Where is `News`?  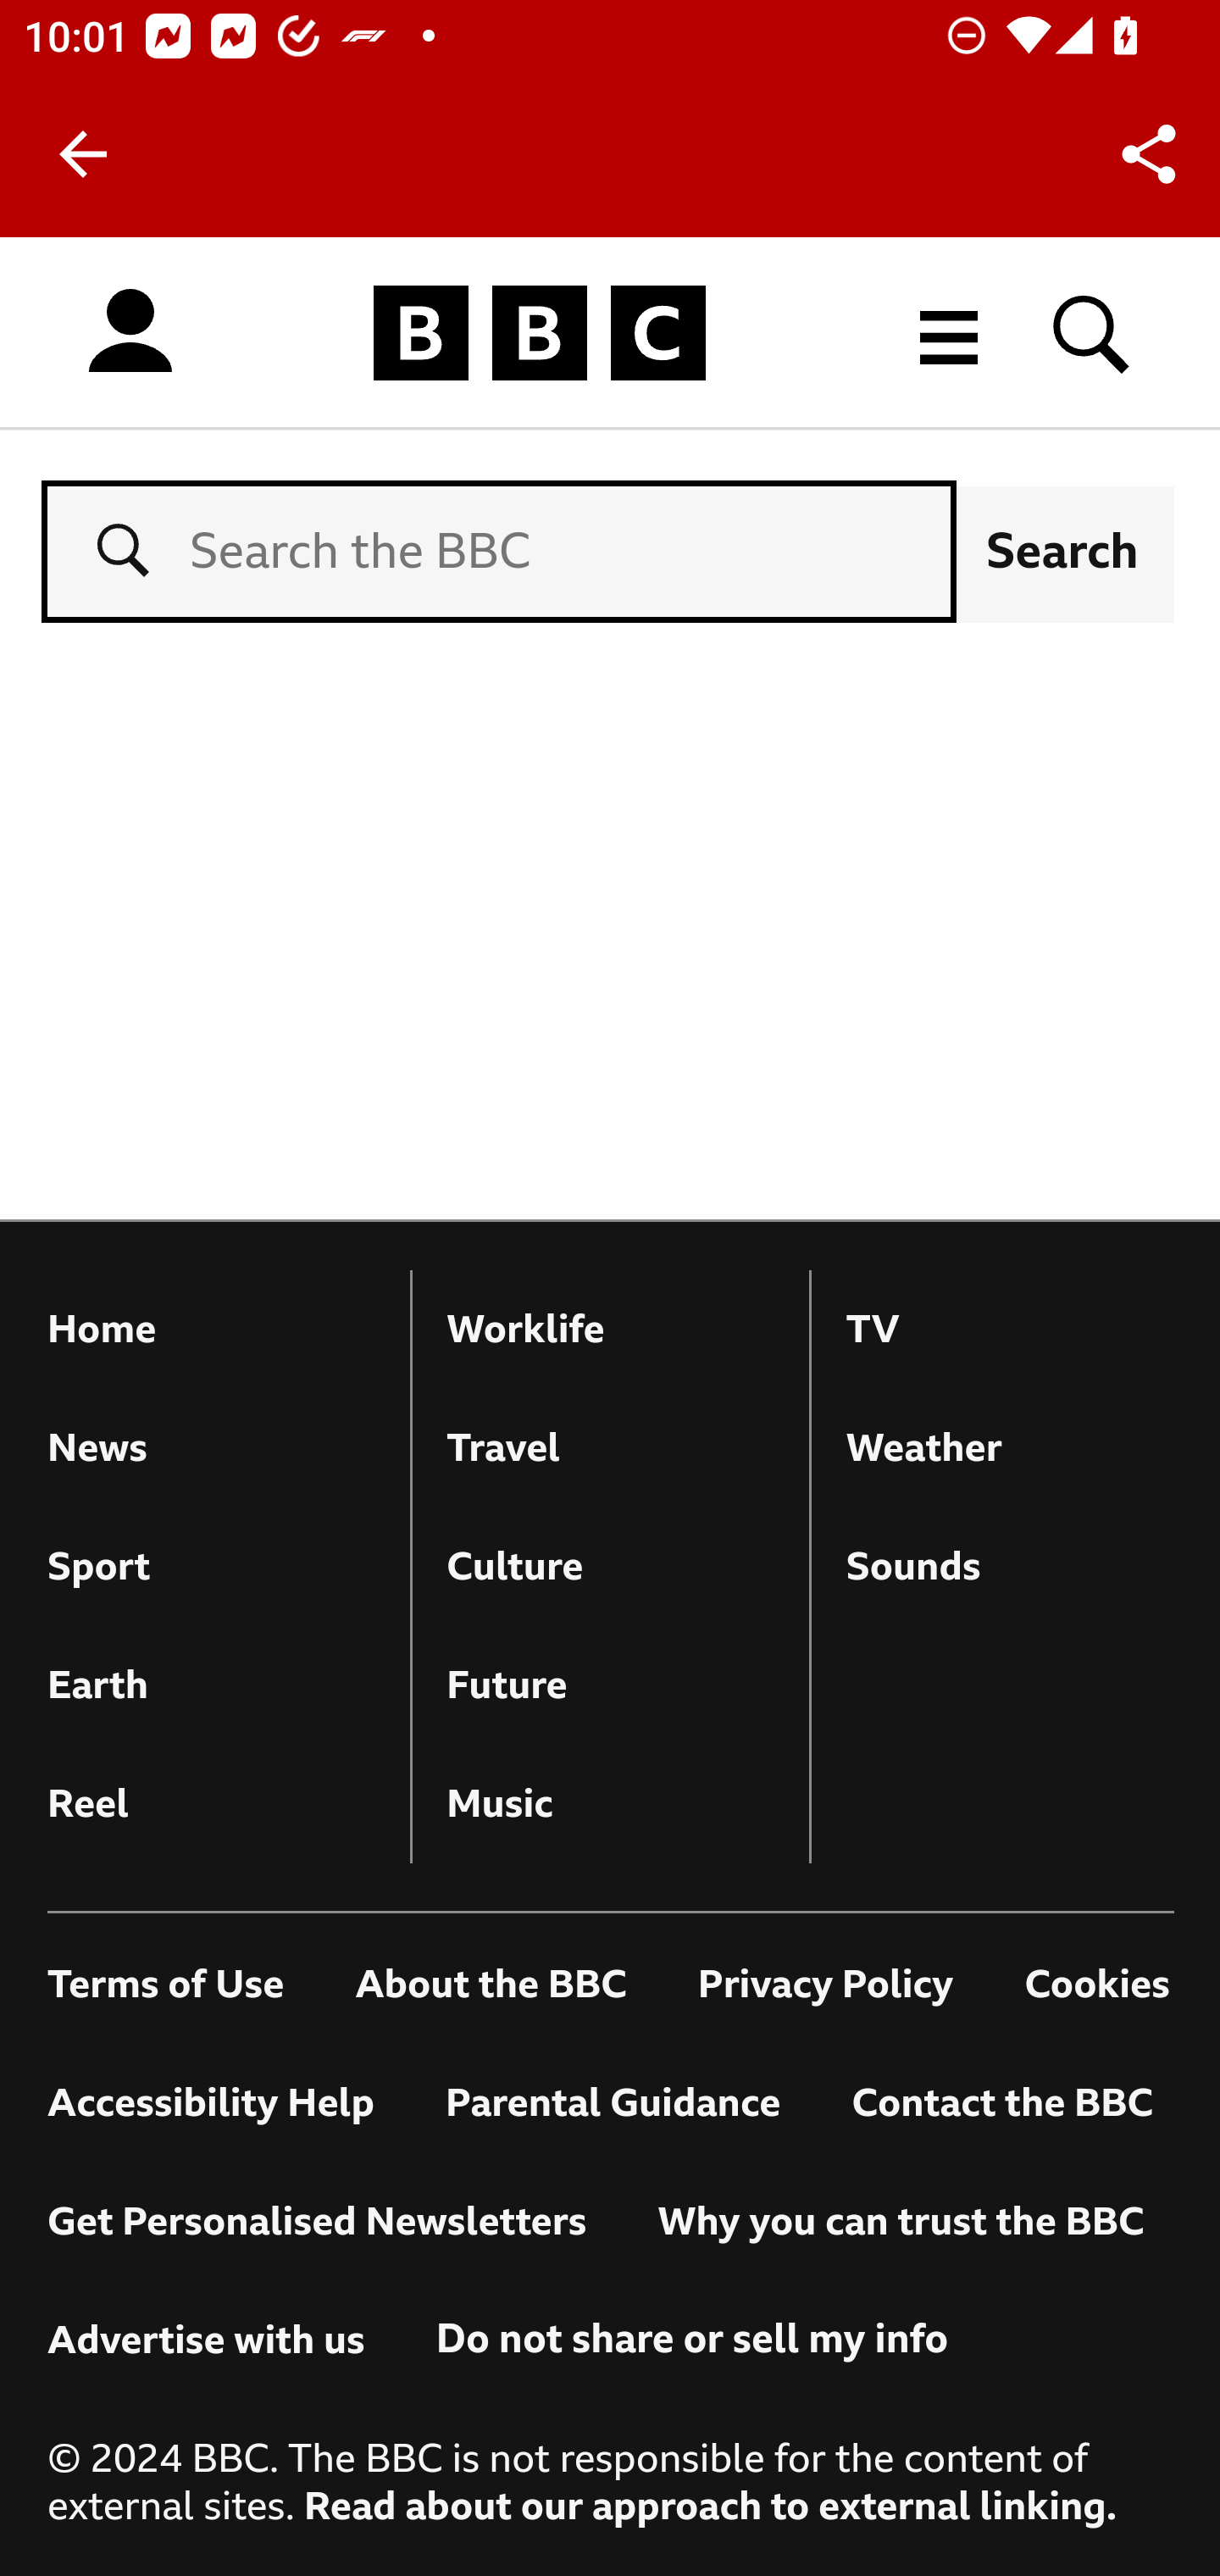 News is located at coordinates (212, 1449).